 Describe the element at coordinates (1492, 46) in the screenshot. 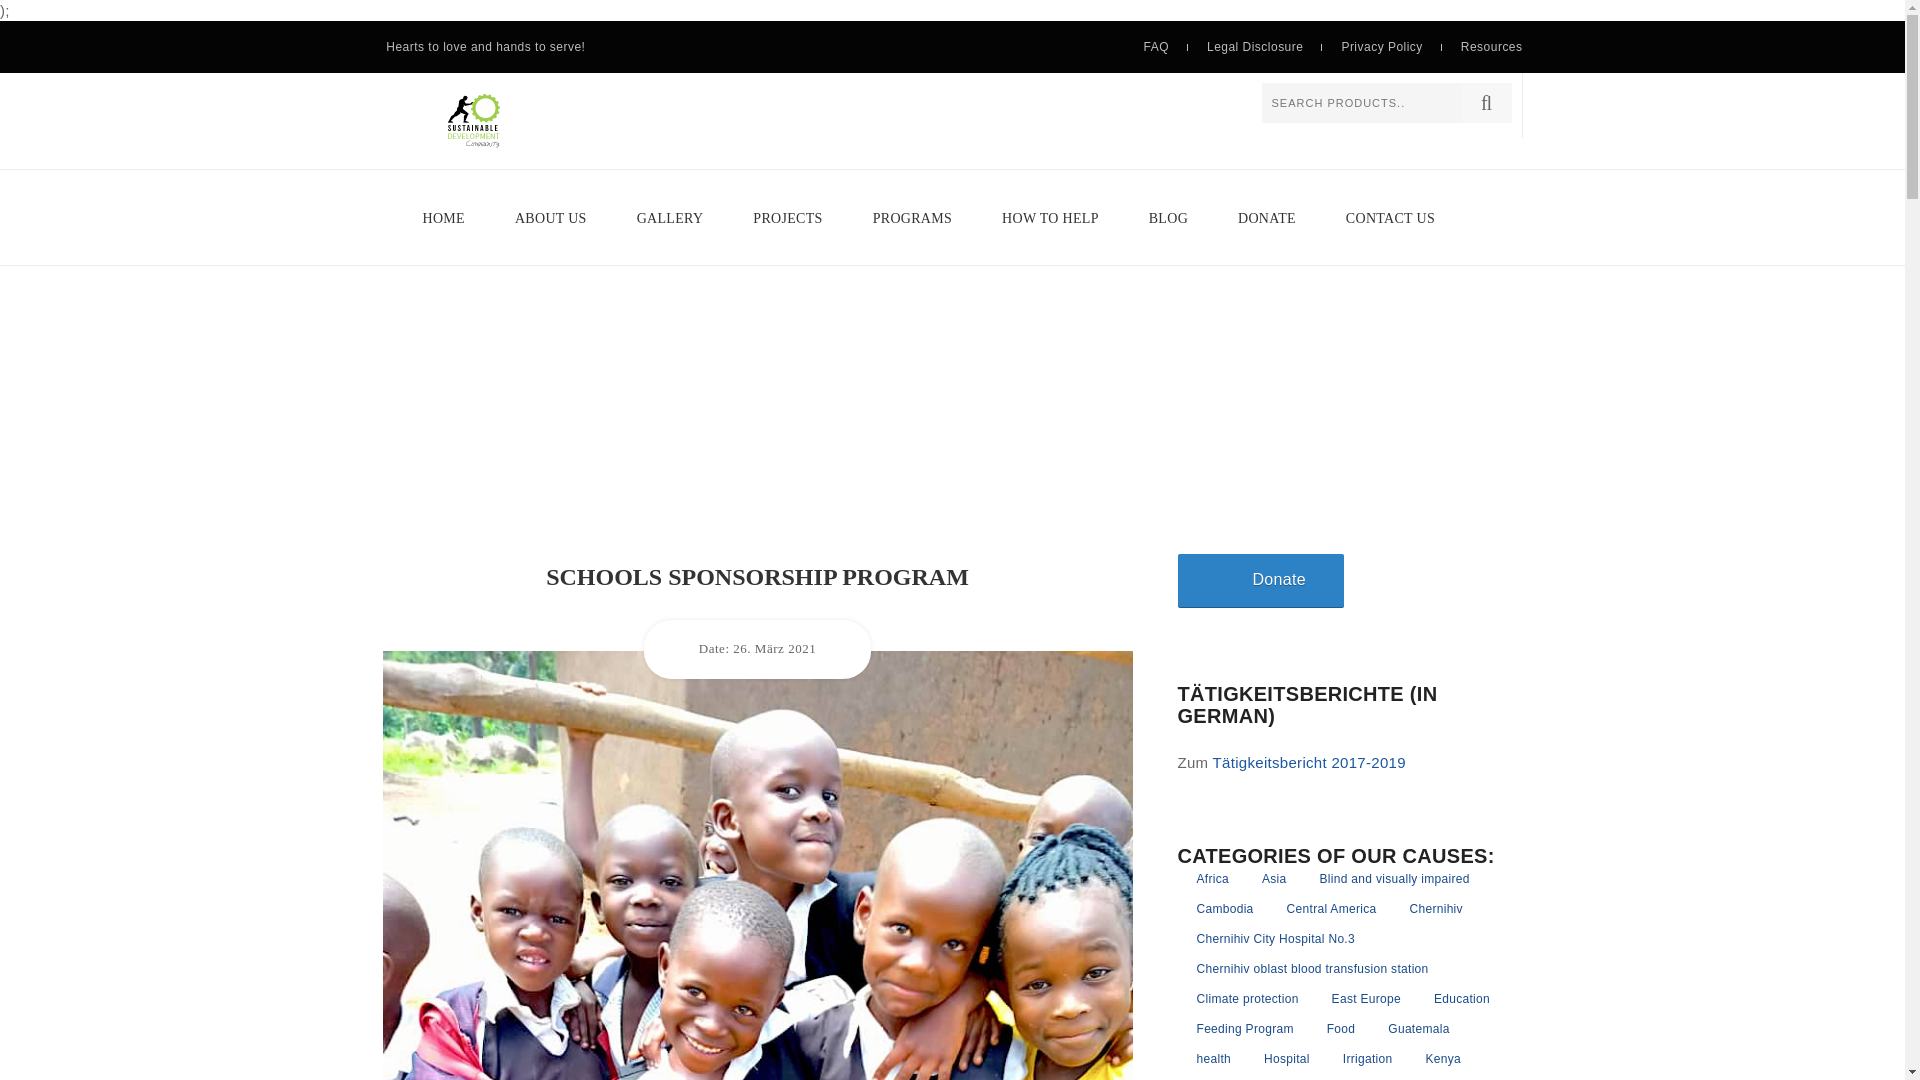

I see `Resources` at that location.